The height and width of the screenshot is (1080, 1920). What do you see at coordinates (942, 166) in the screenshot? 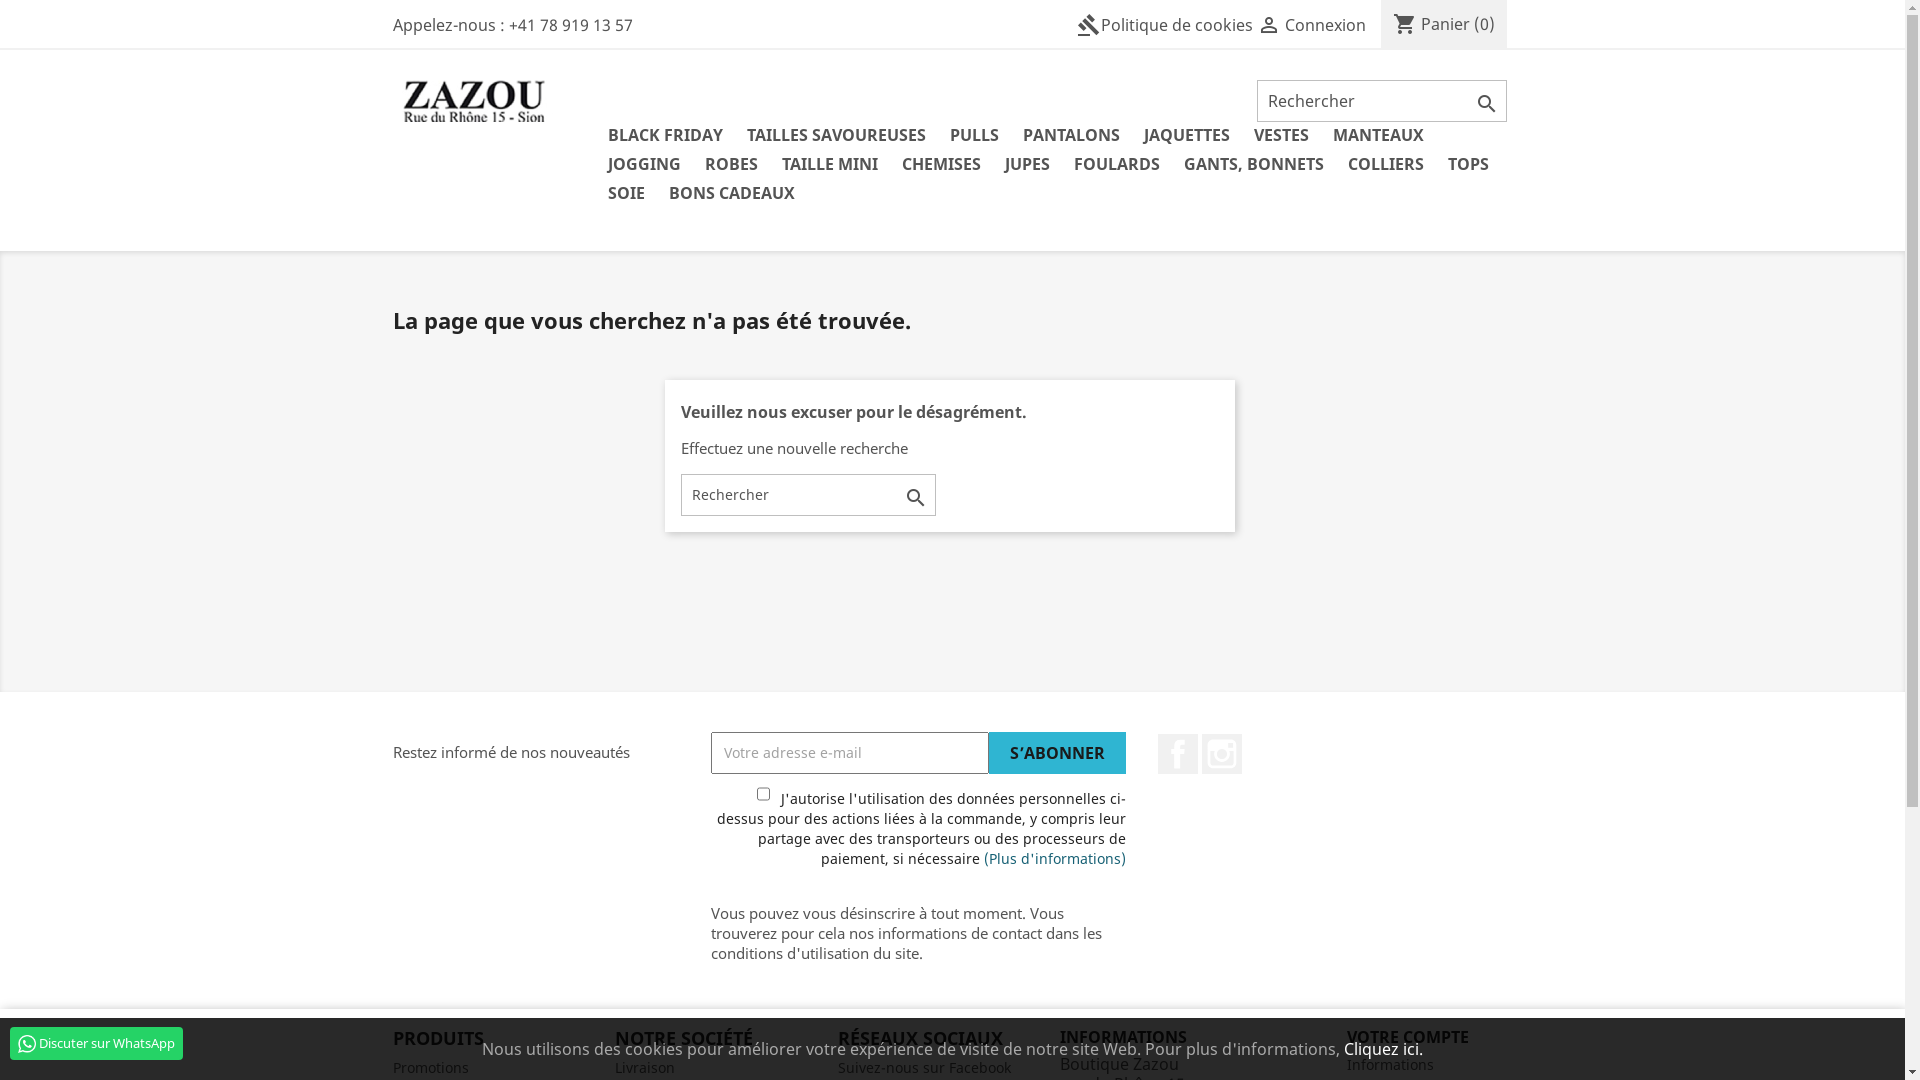
I see `CHEMISES` at bounding box center [942, 166].